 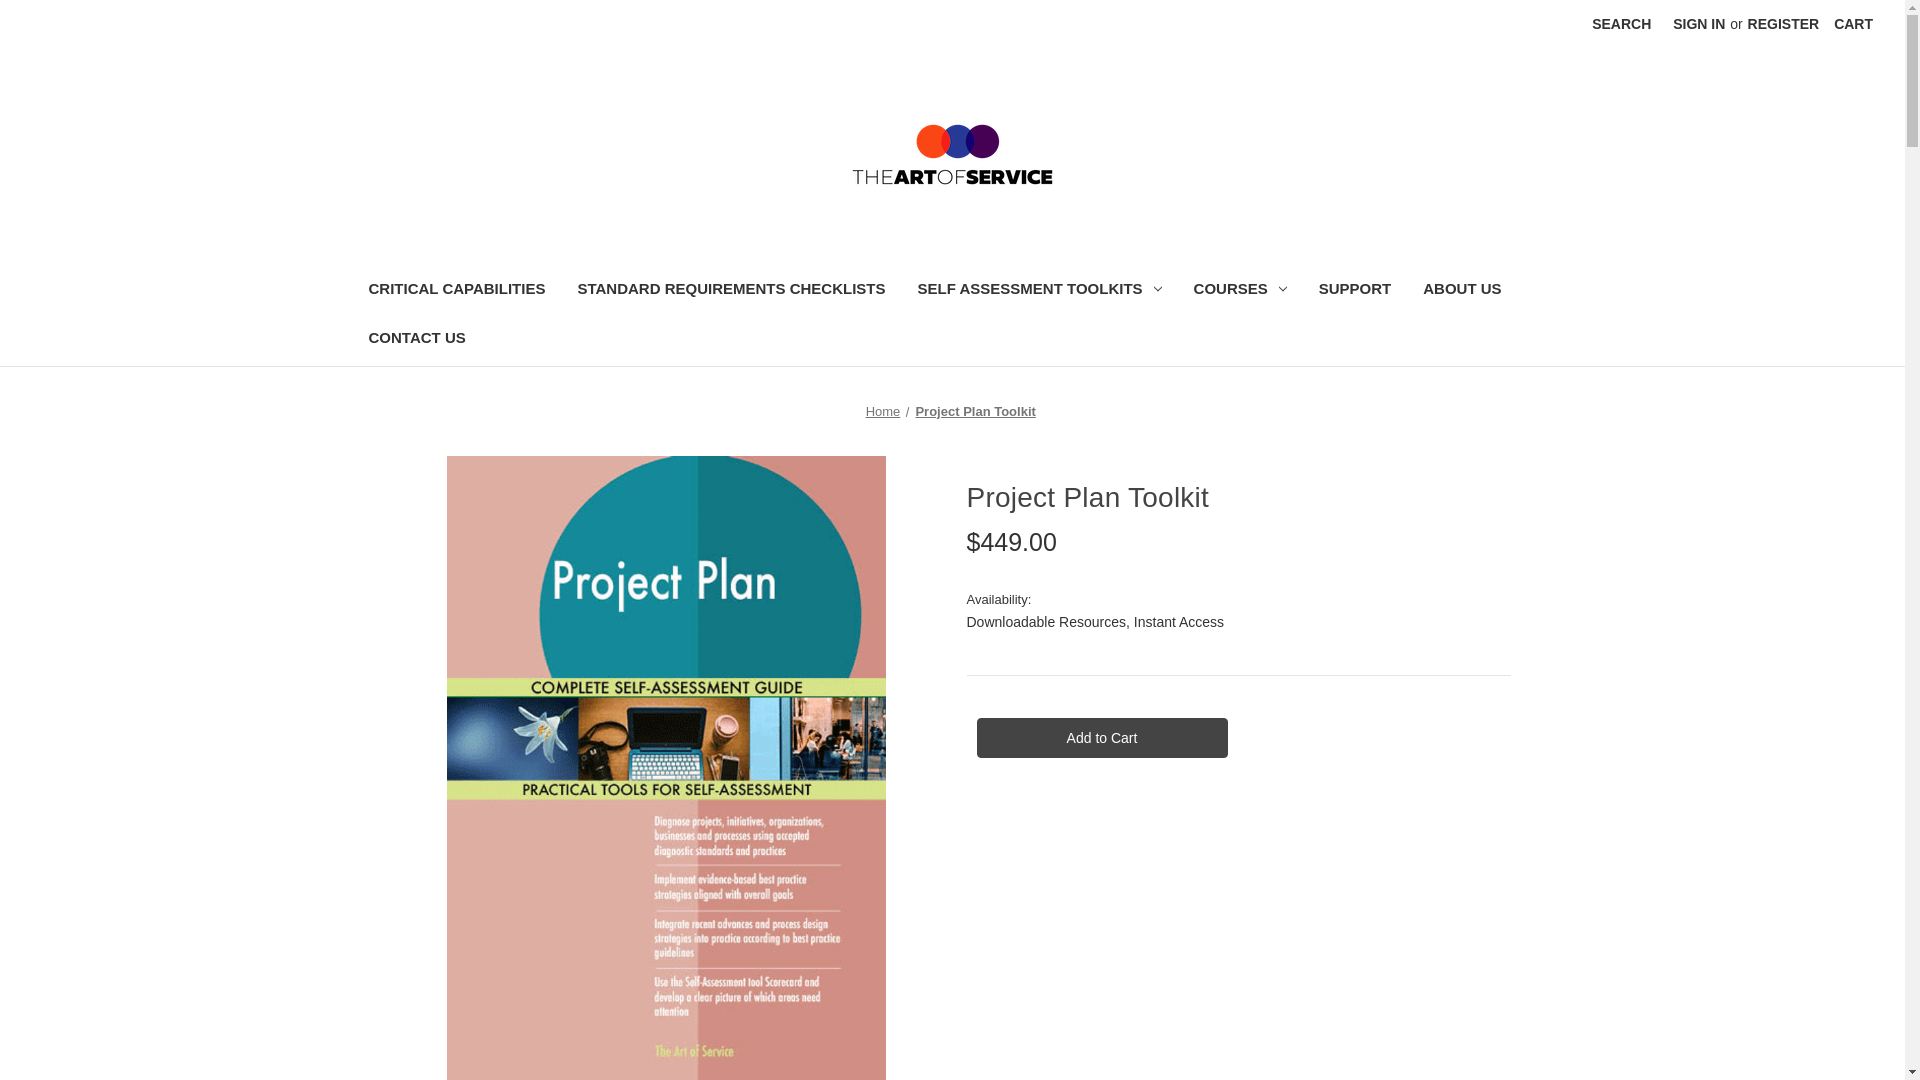 What do you see at coordinates (952, 154) in the screenshot?
I see `The Art of Service Standard Requirements Self Assessments` at bounding box center [952, 154].